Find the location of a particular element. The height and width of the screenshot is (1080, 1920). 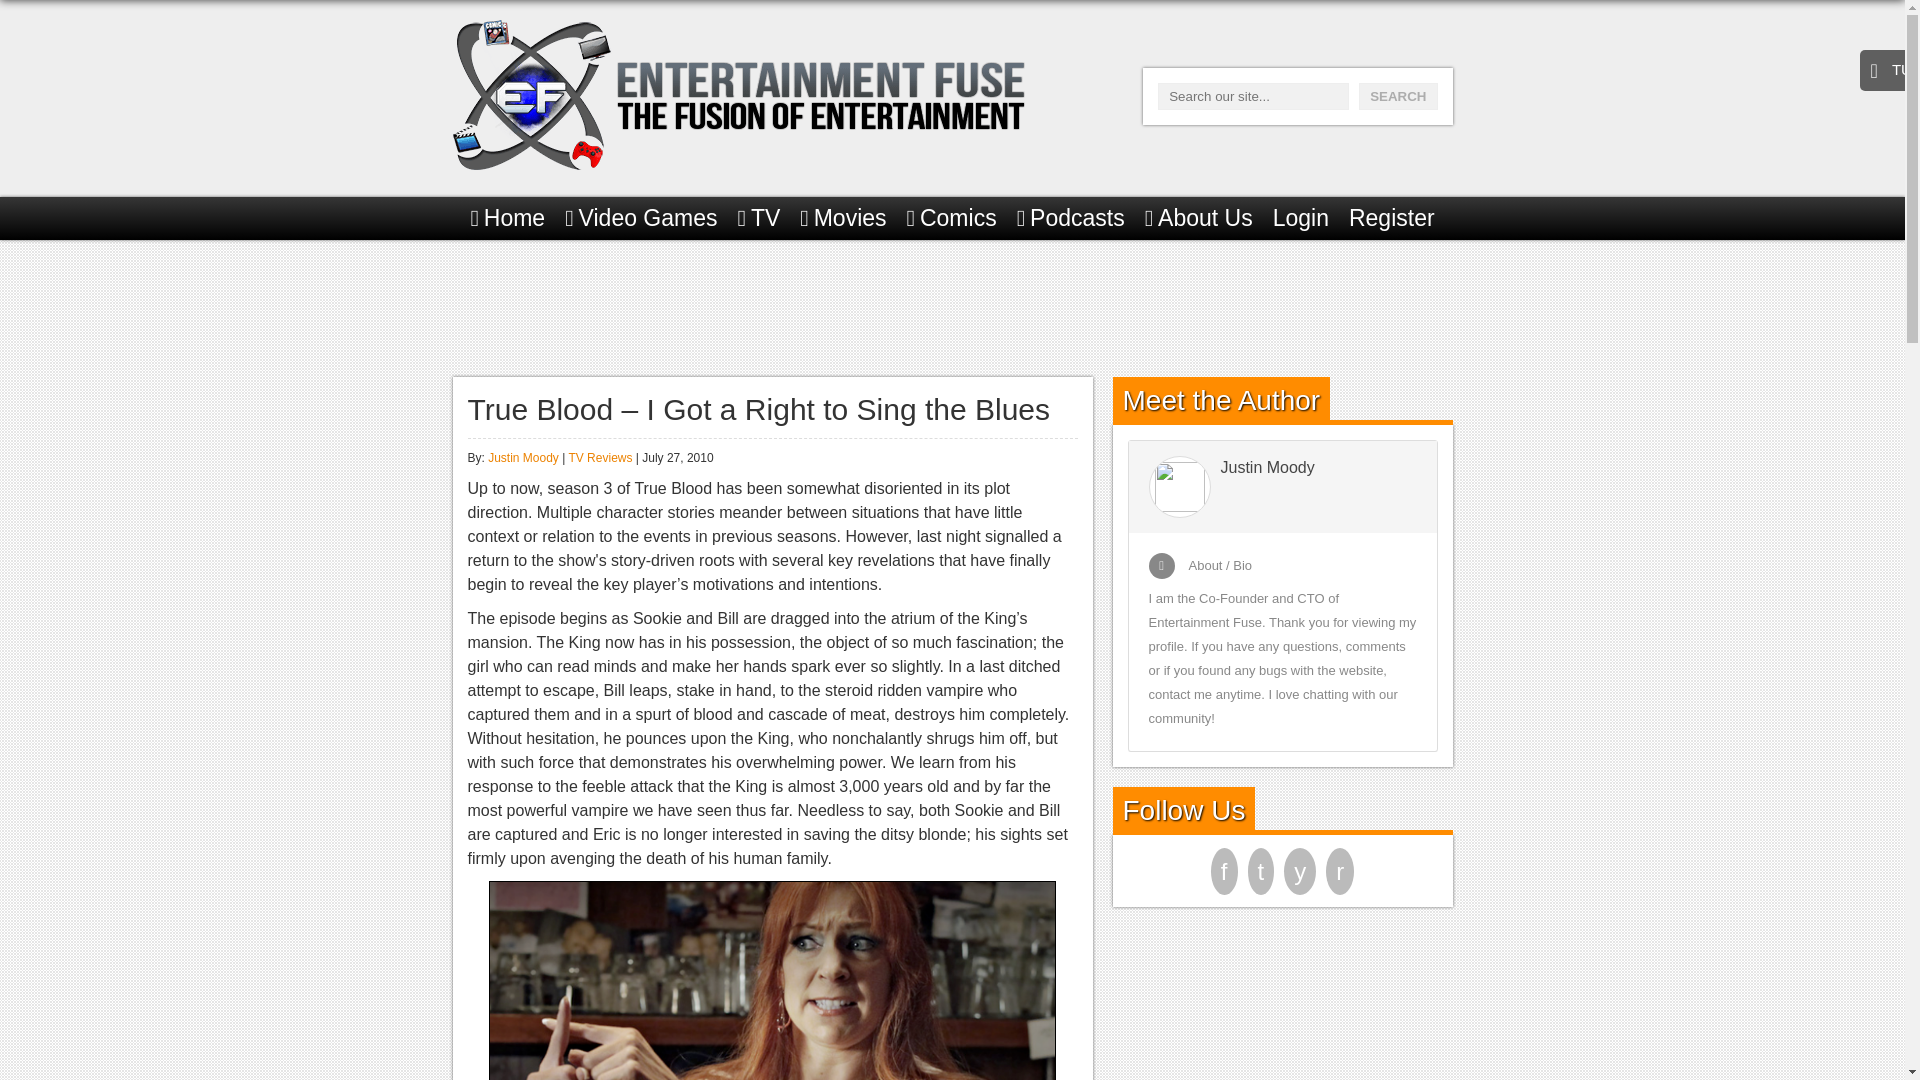

Movies is located at coordinates (842, 218).